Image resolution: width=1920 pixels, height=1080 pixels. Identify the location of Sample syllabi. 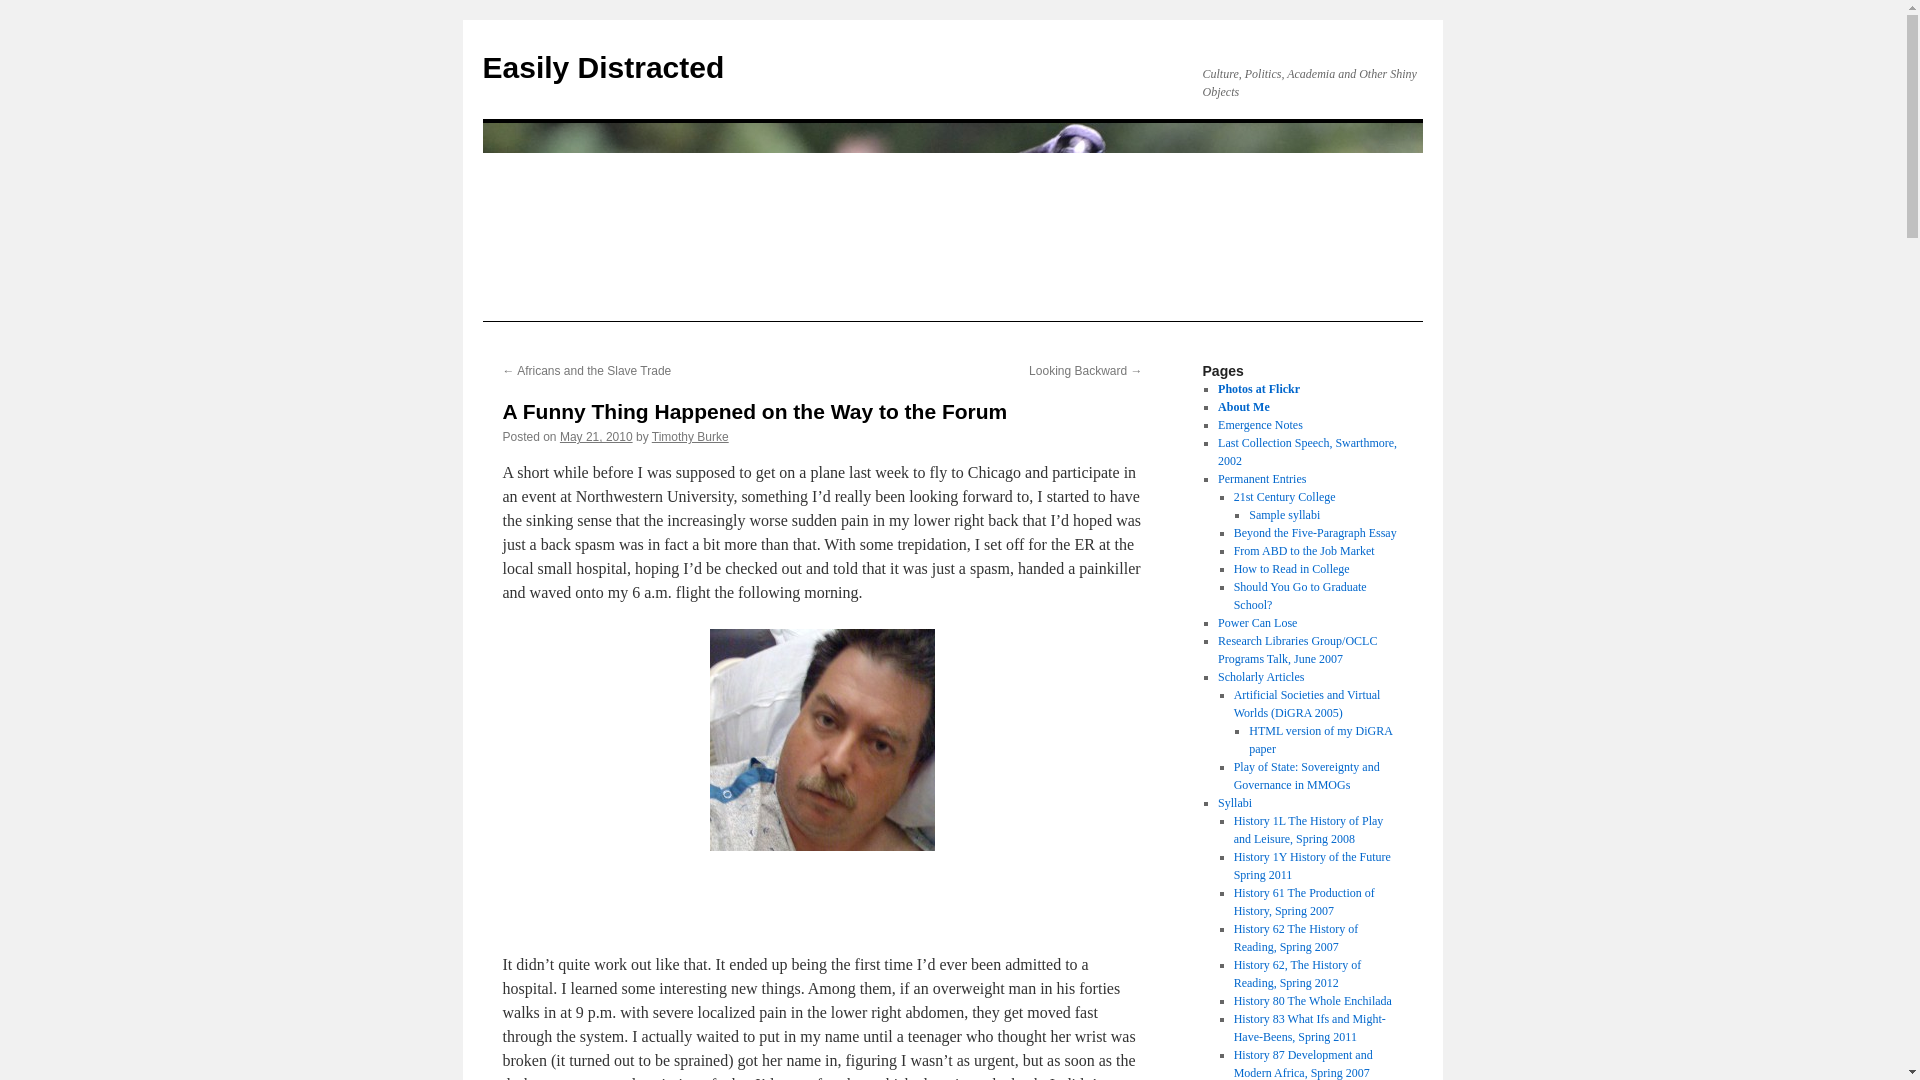
(1284, 514).